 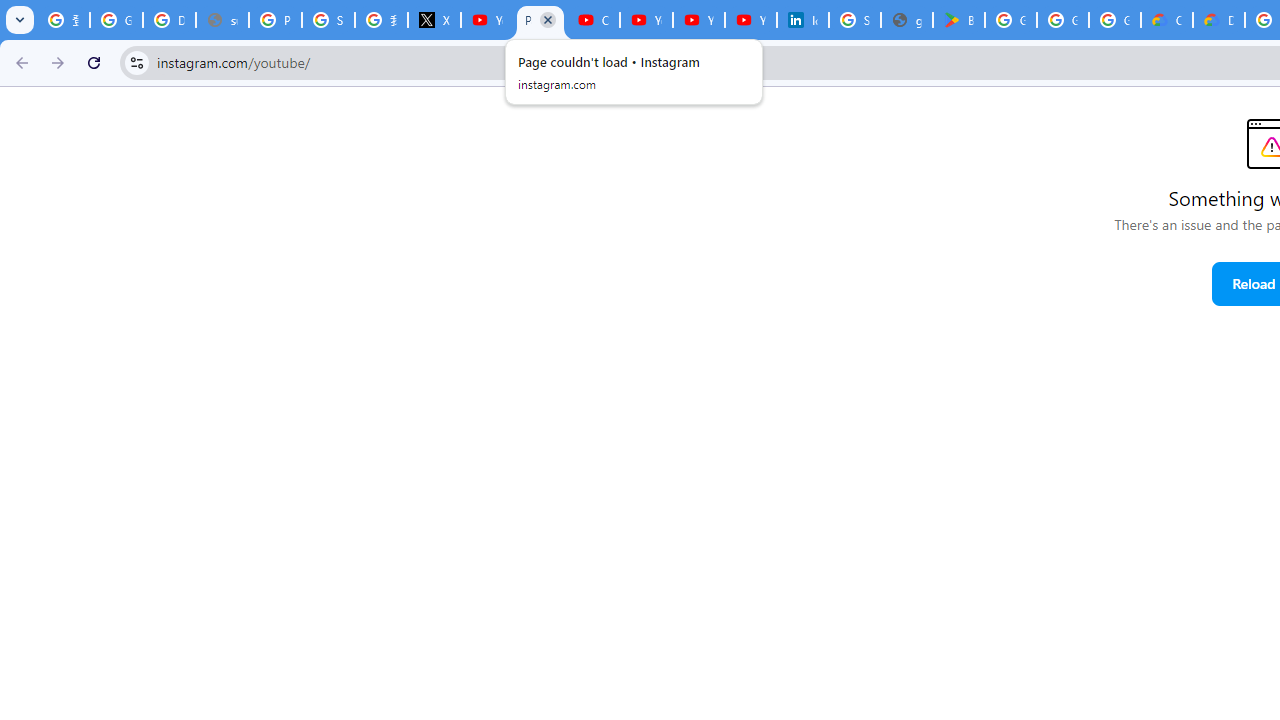 I want to click on YouTube Culture & Trends - YouTube Top 10, 2021, so click(x=698, y=20).